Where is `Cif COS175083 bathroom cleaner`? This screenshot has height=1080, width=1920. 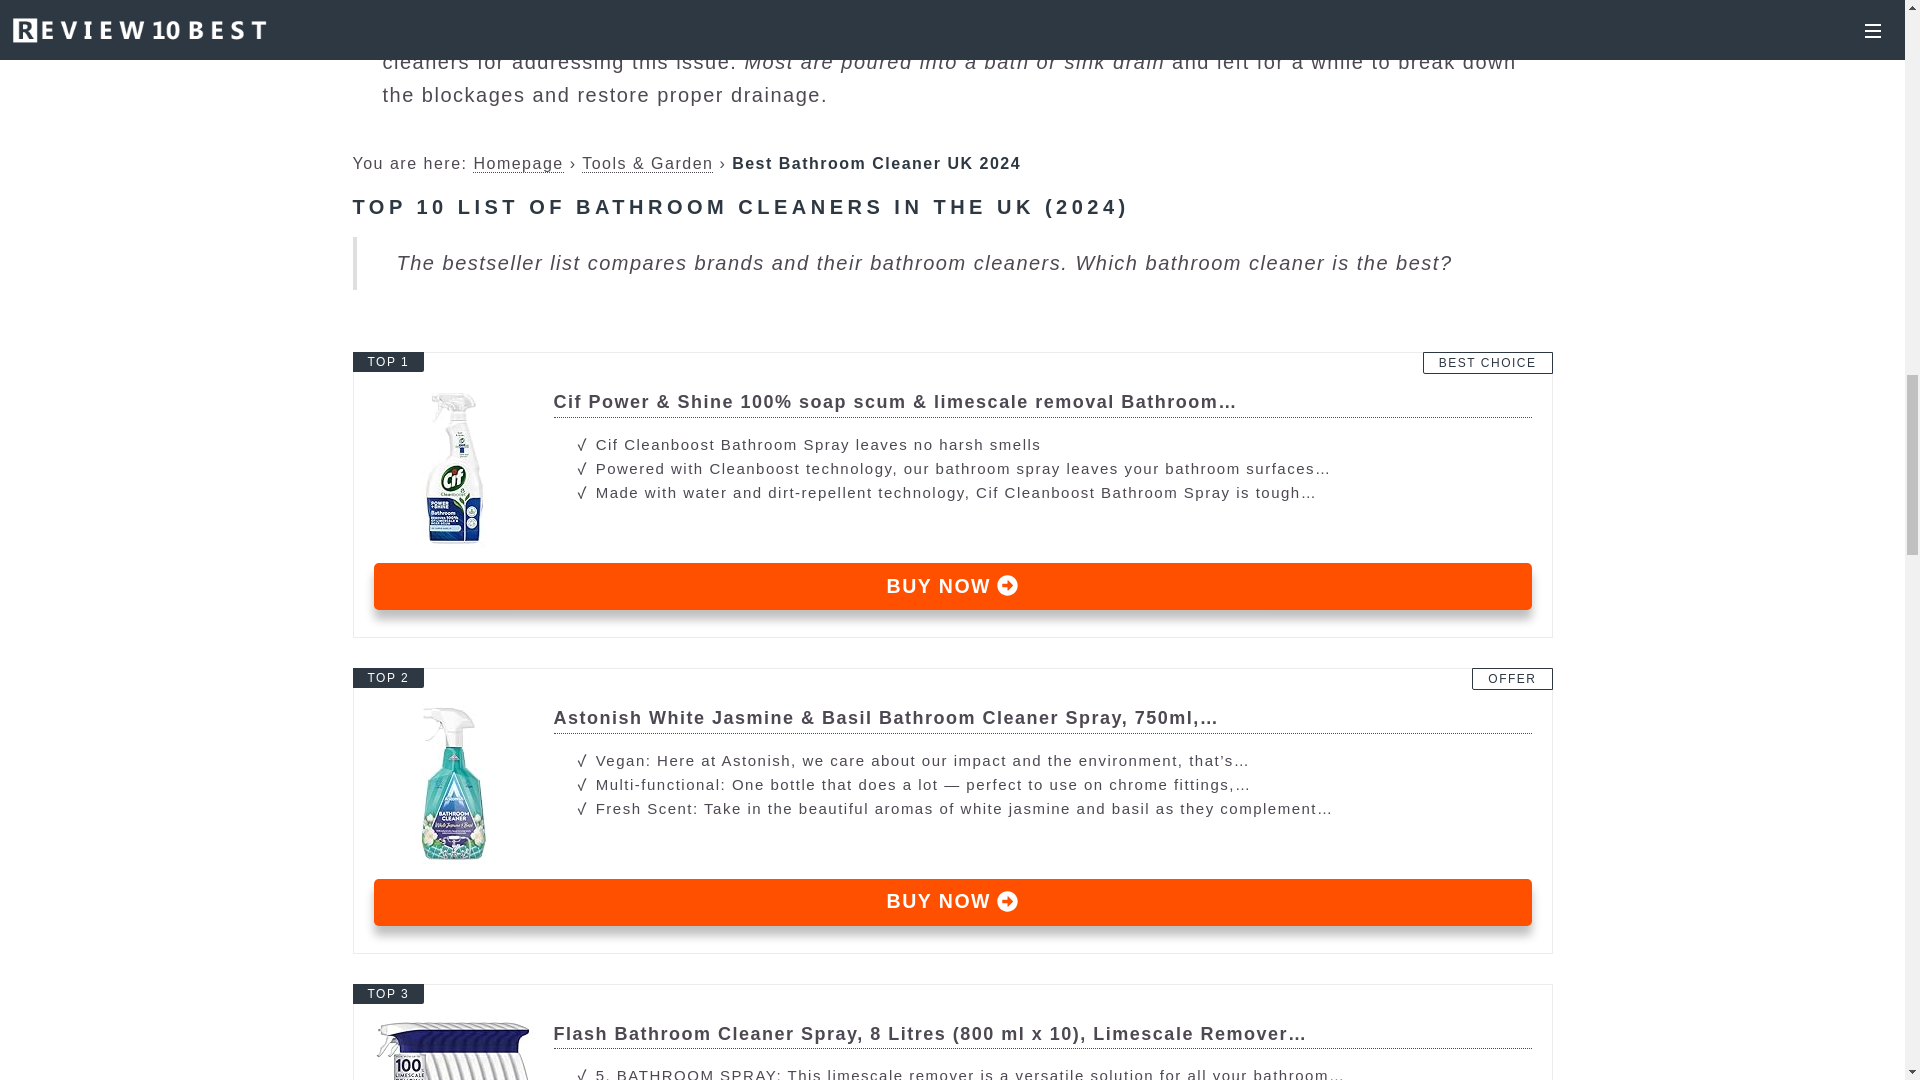
Cif COS175083 bathroom cleaner is located at coordinates (953, 402).